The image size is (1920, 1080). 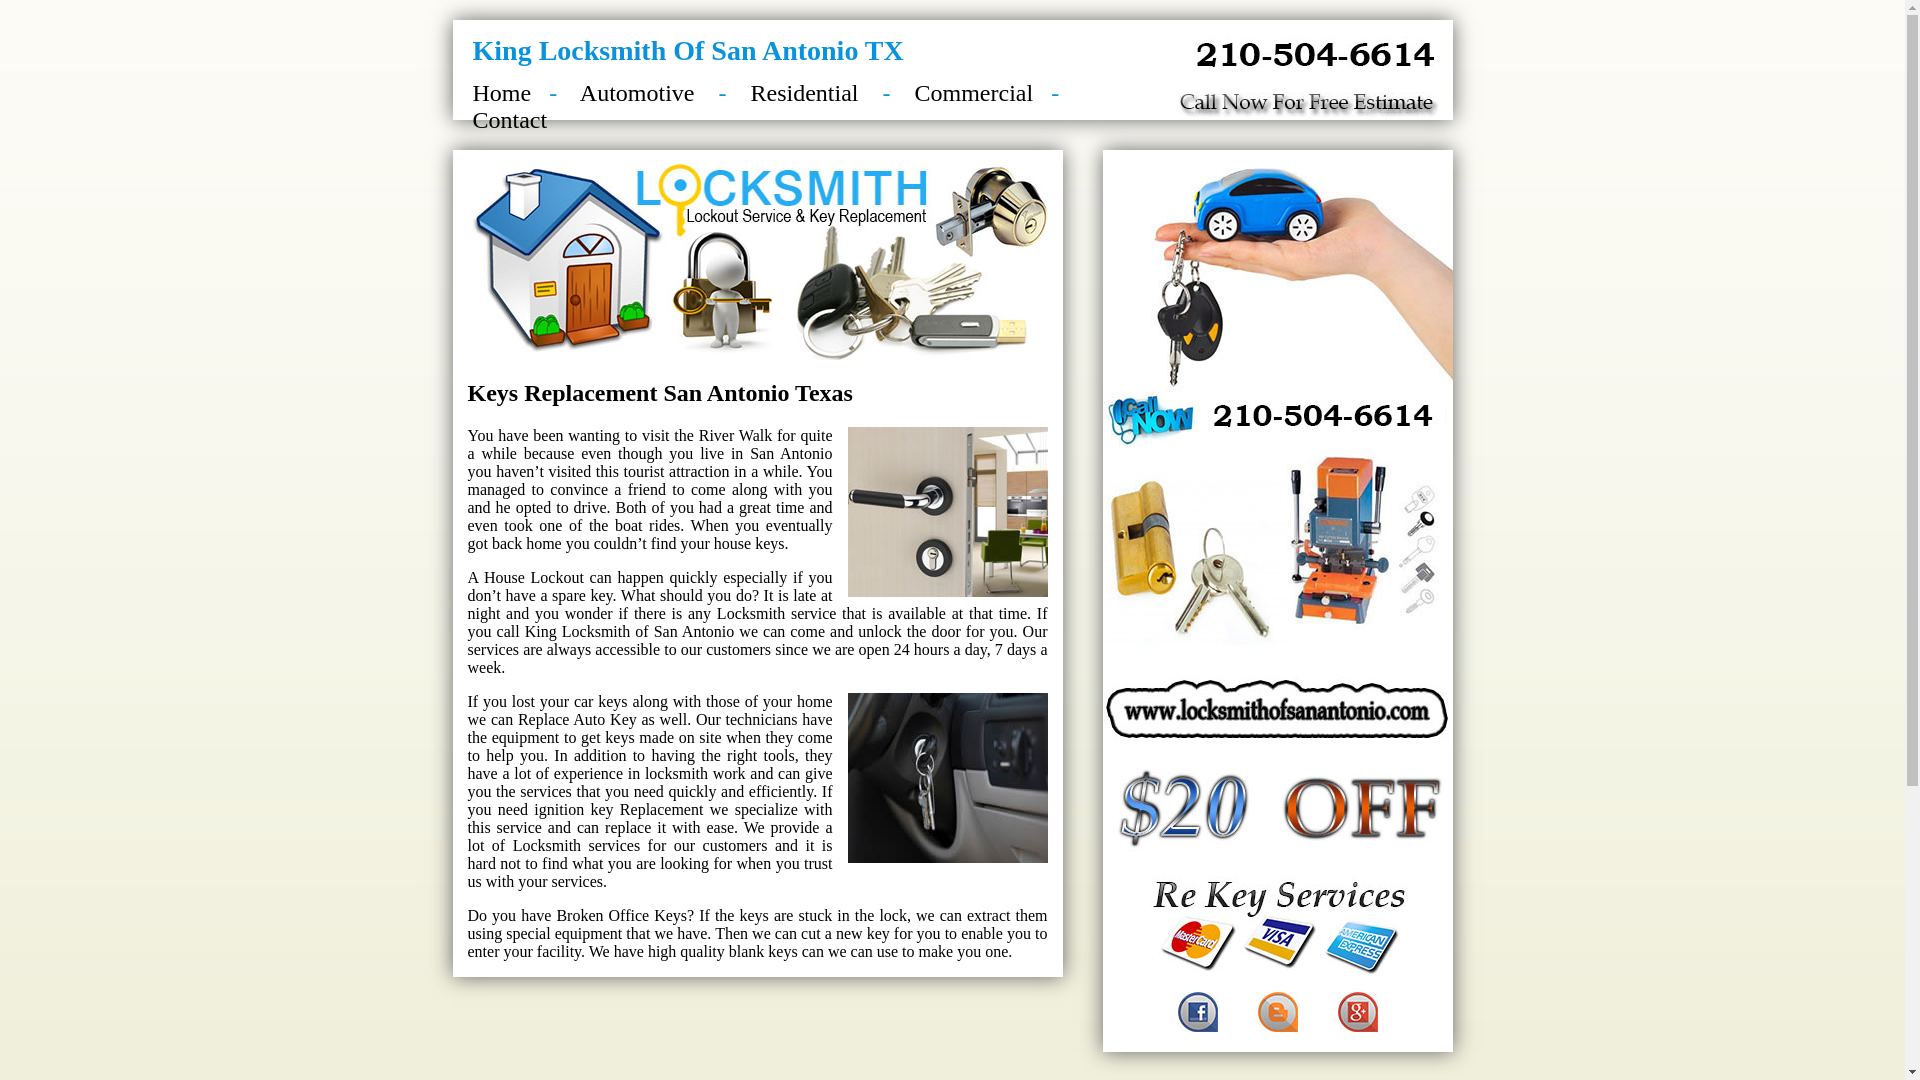 I want to click on lost your car keys, so click(x=570, y=702).